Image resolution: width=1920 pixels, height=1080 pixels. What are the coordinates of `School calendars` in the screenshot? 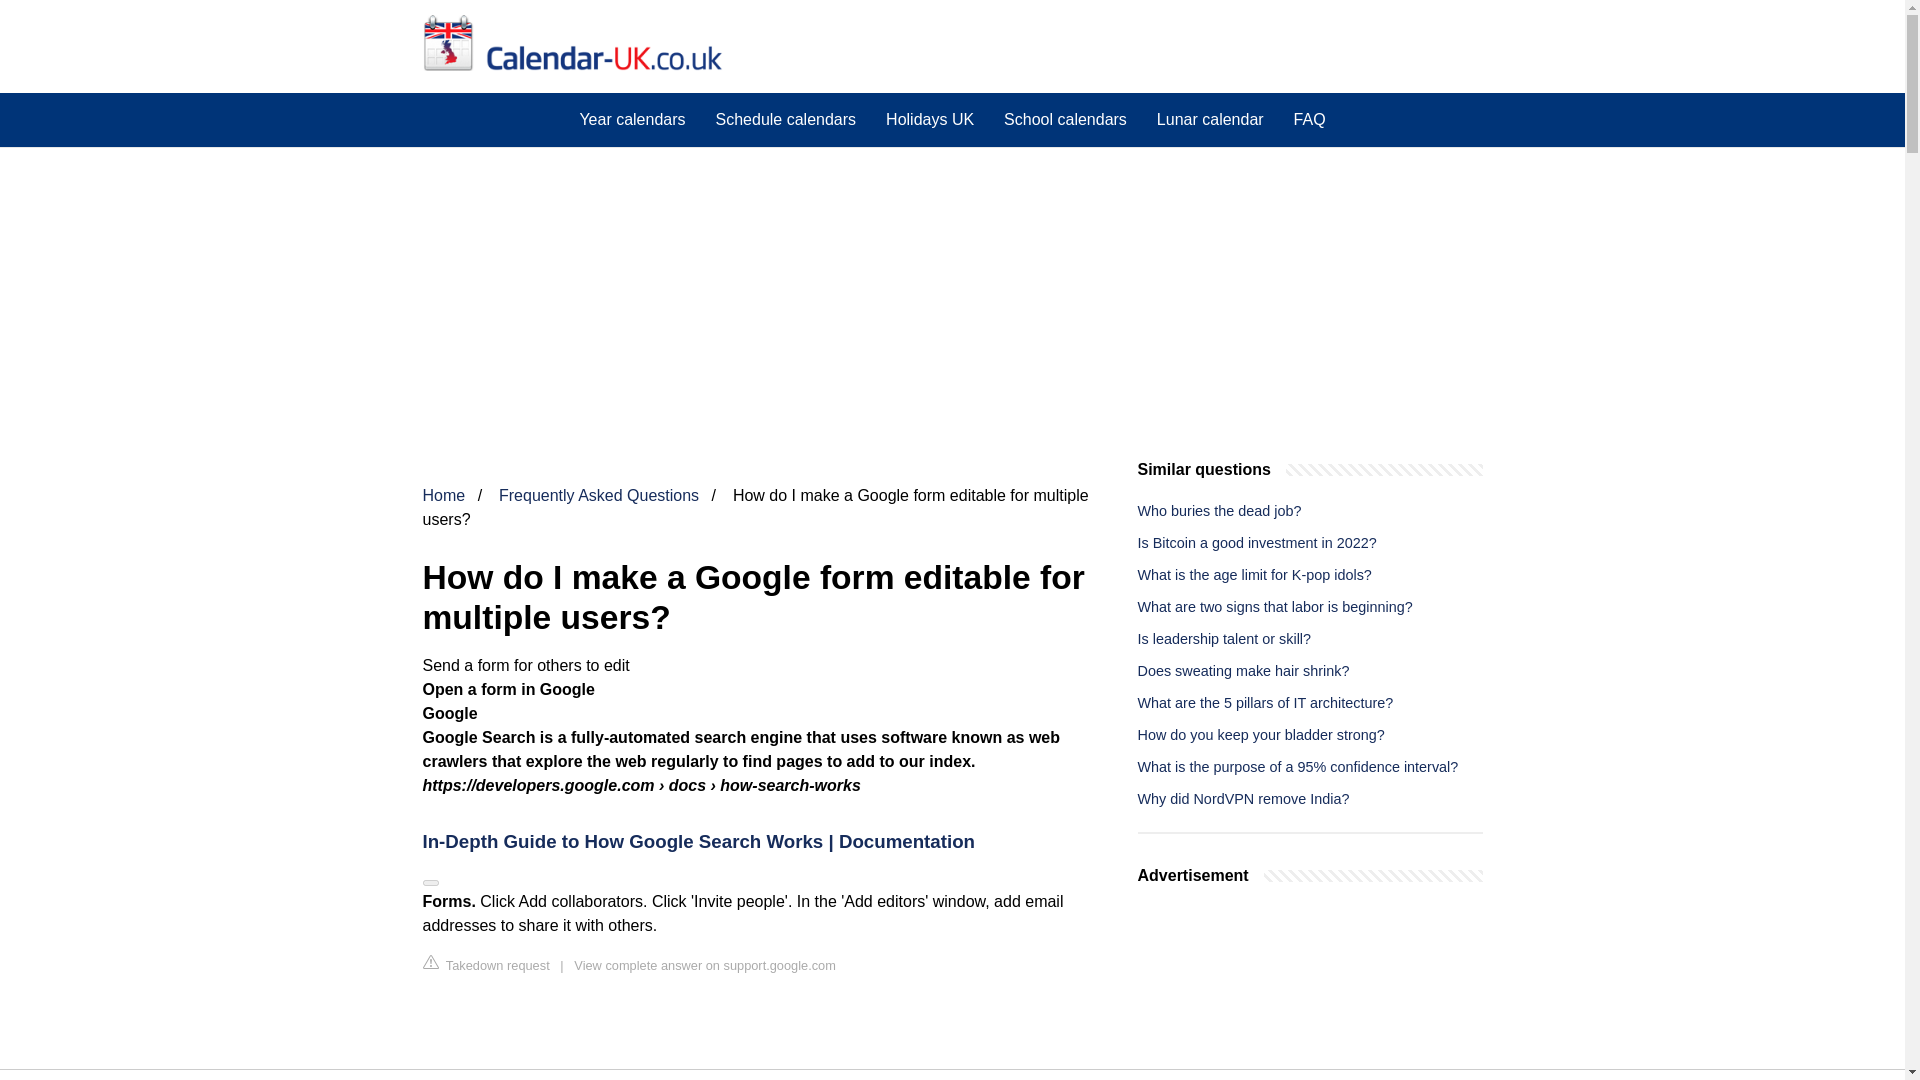 It's located at (1065, 119).